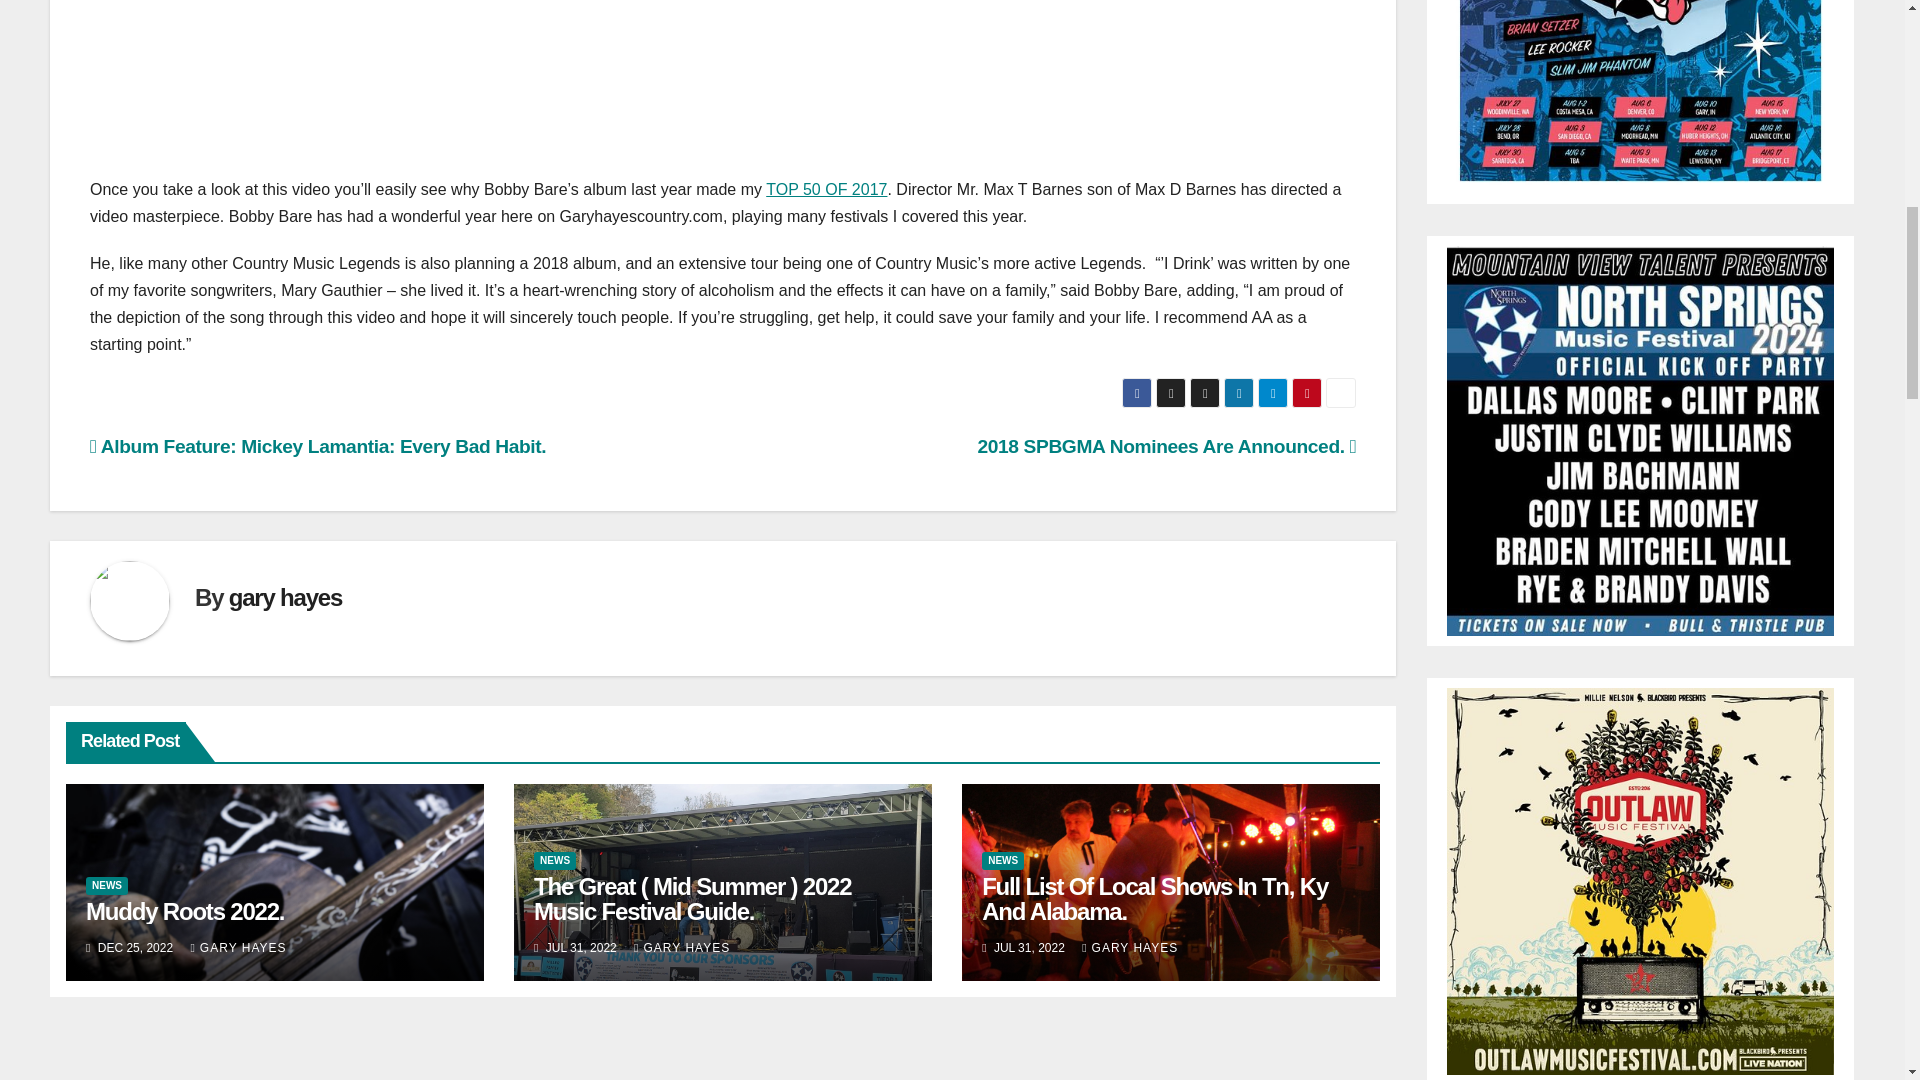  Describe the element at coordinates (238, 947) in the screenshot. I see `GARY HAYES` at that location.